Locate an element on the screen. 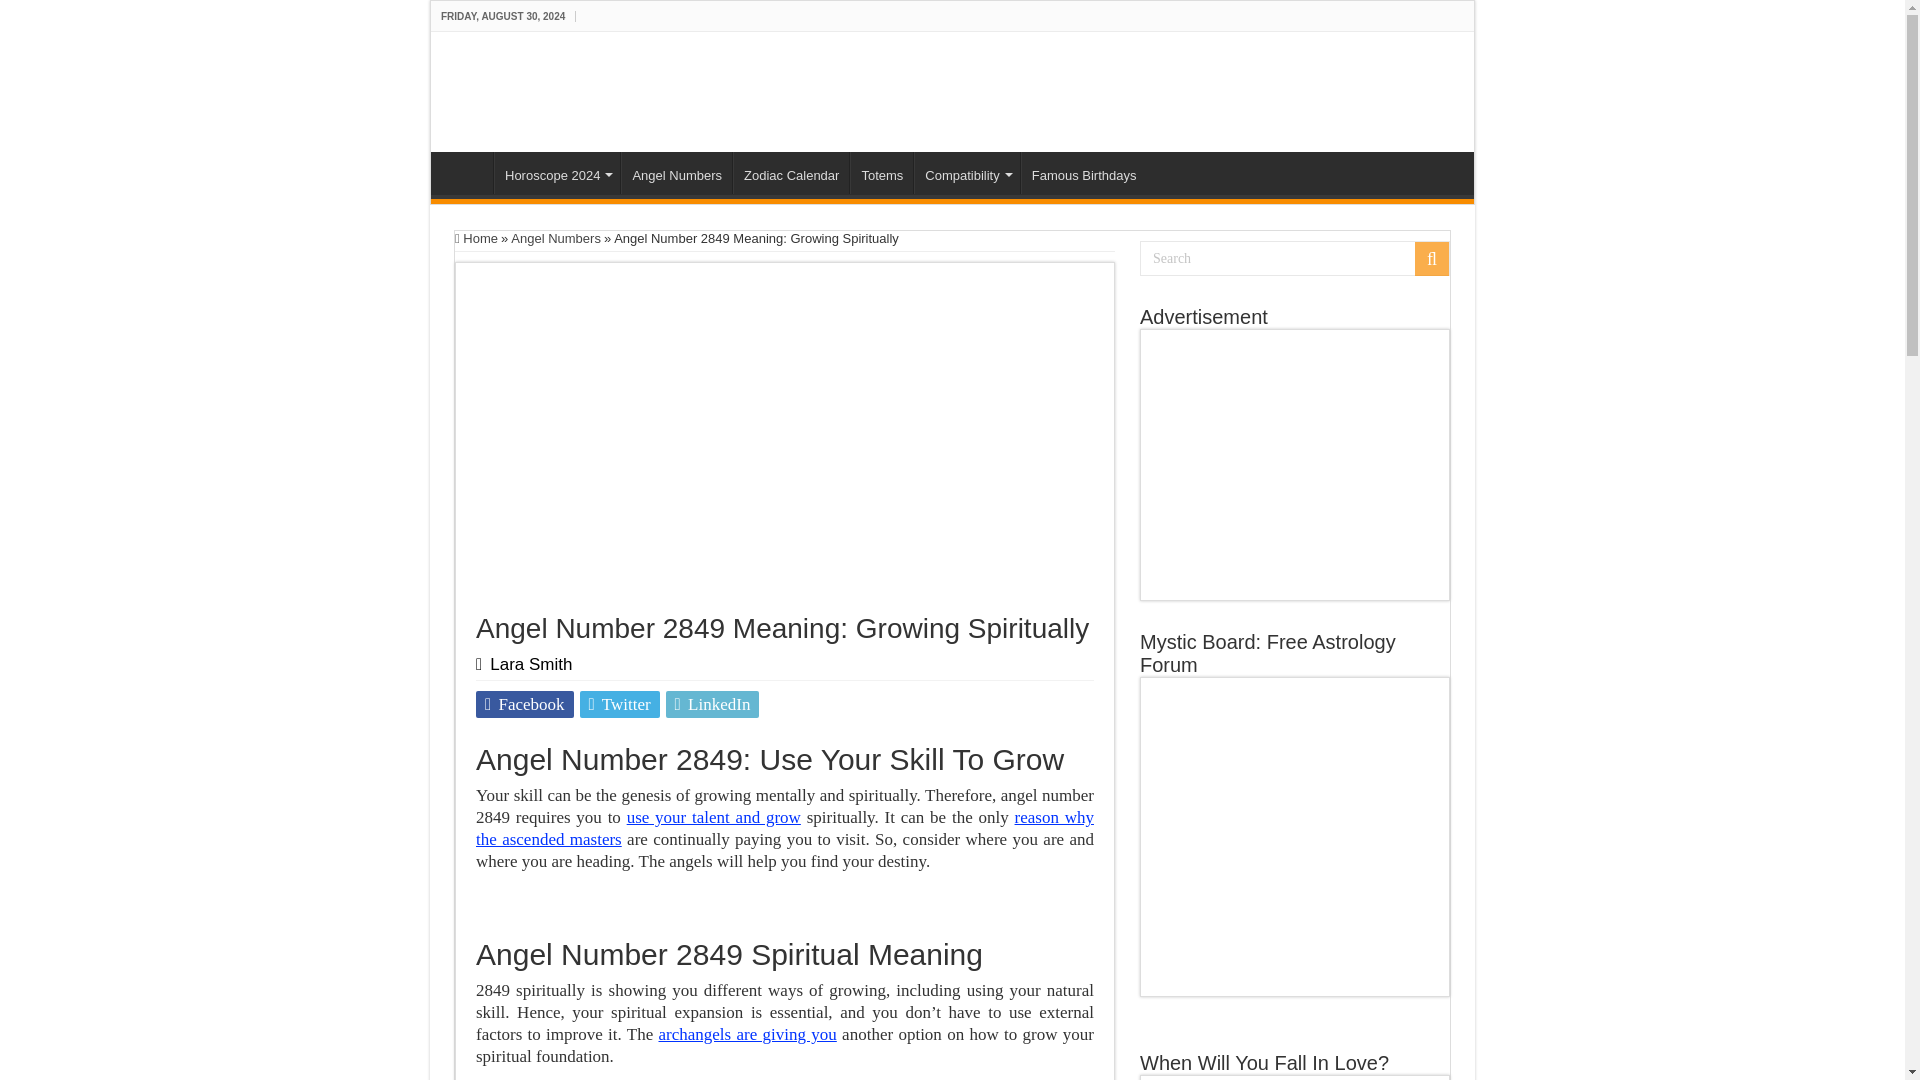 The width and height of the screenshot is (1920, 1080). Famous Birthdays is located at coordinates (1084, 173).